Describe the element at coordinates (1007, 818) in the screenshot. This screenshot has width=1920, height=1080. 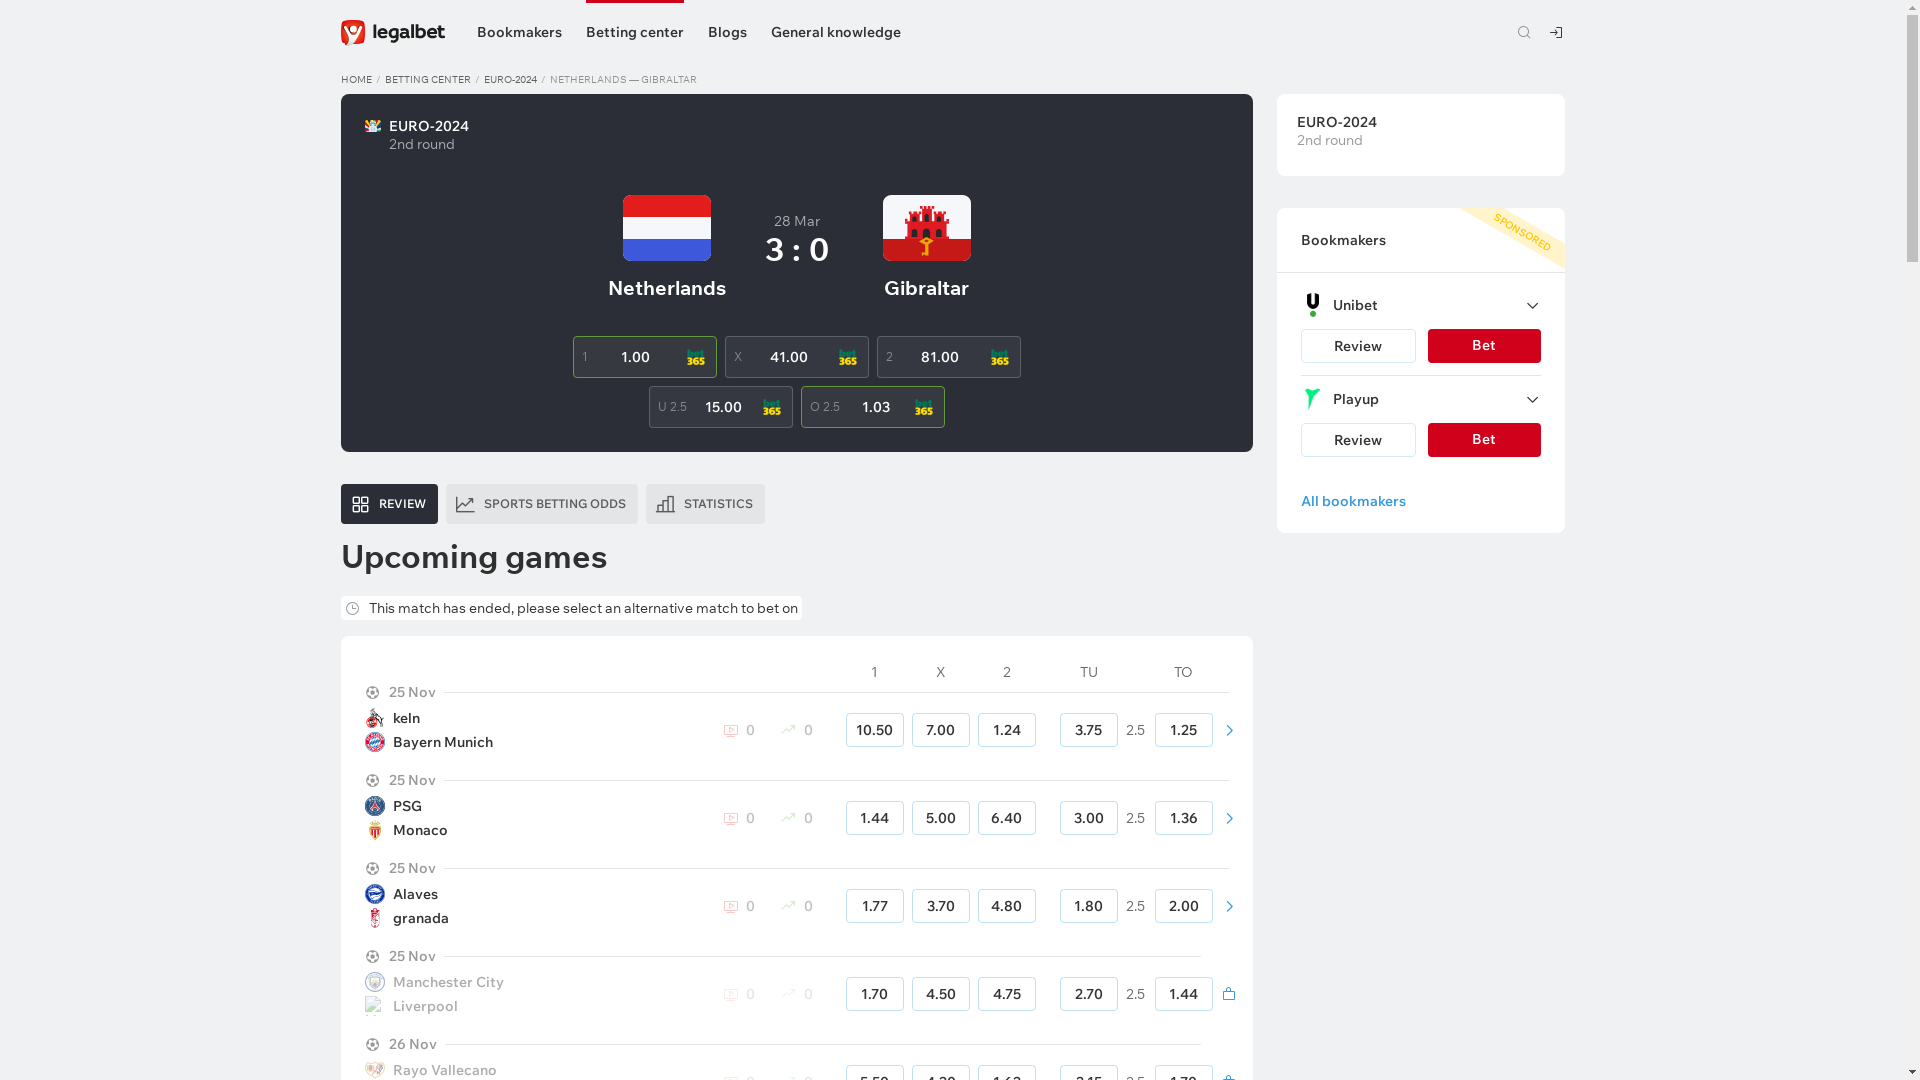
I see `6.40` at that location.